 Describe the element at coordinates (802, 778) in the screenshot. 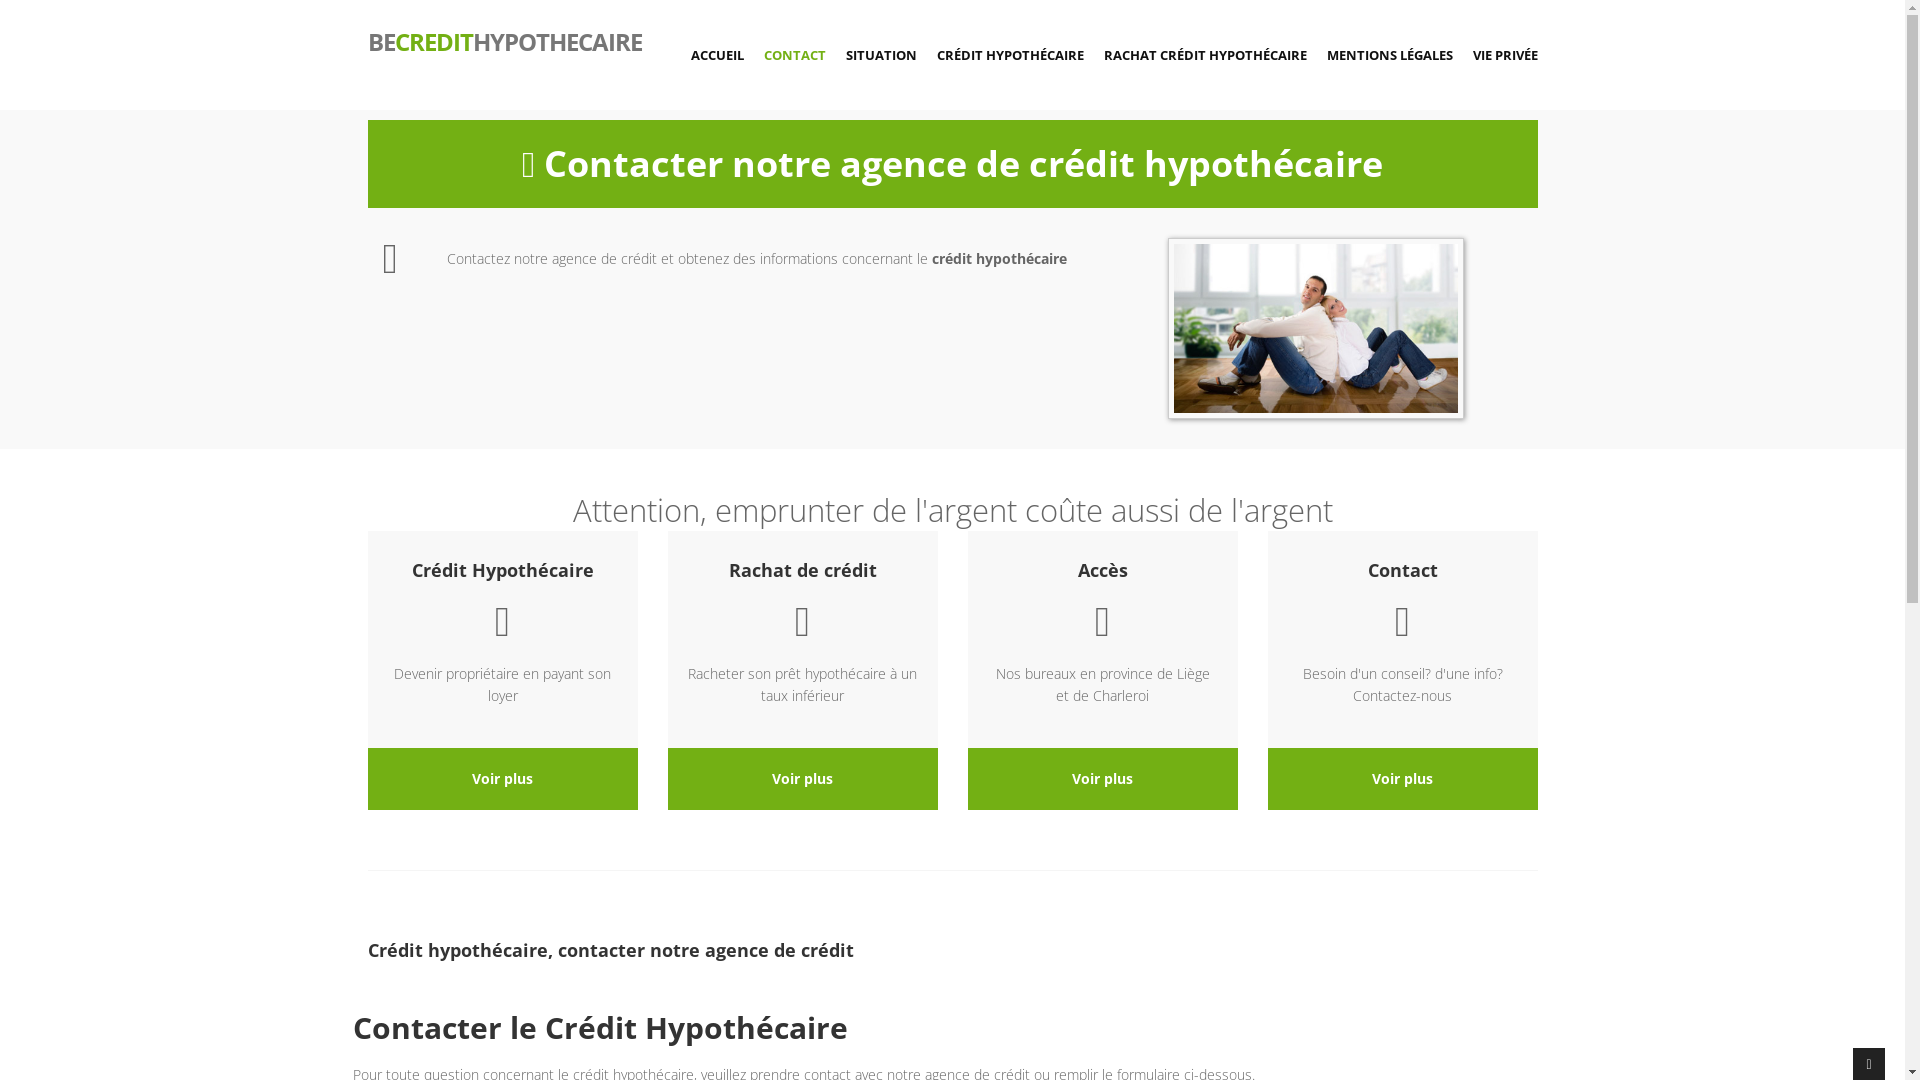

I see `Voir plus` at that location.